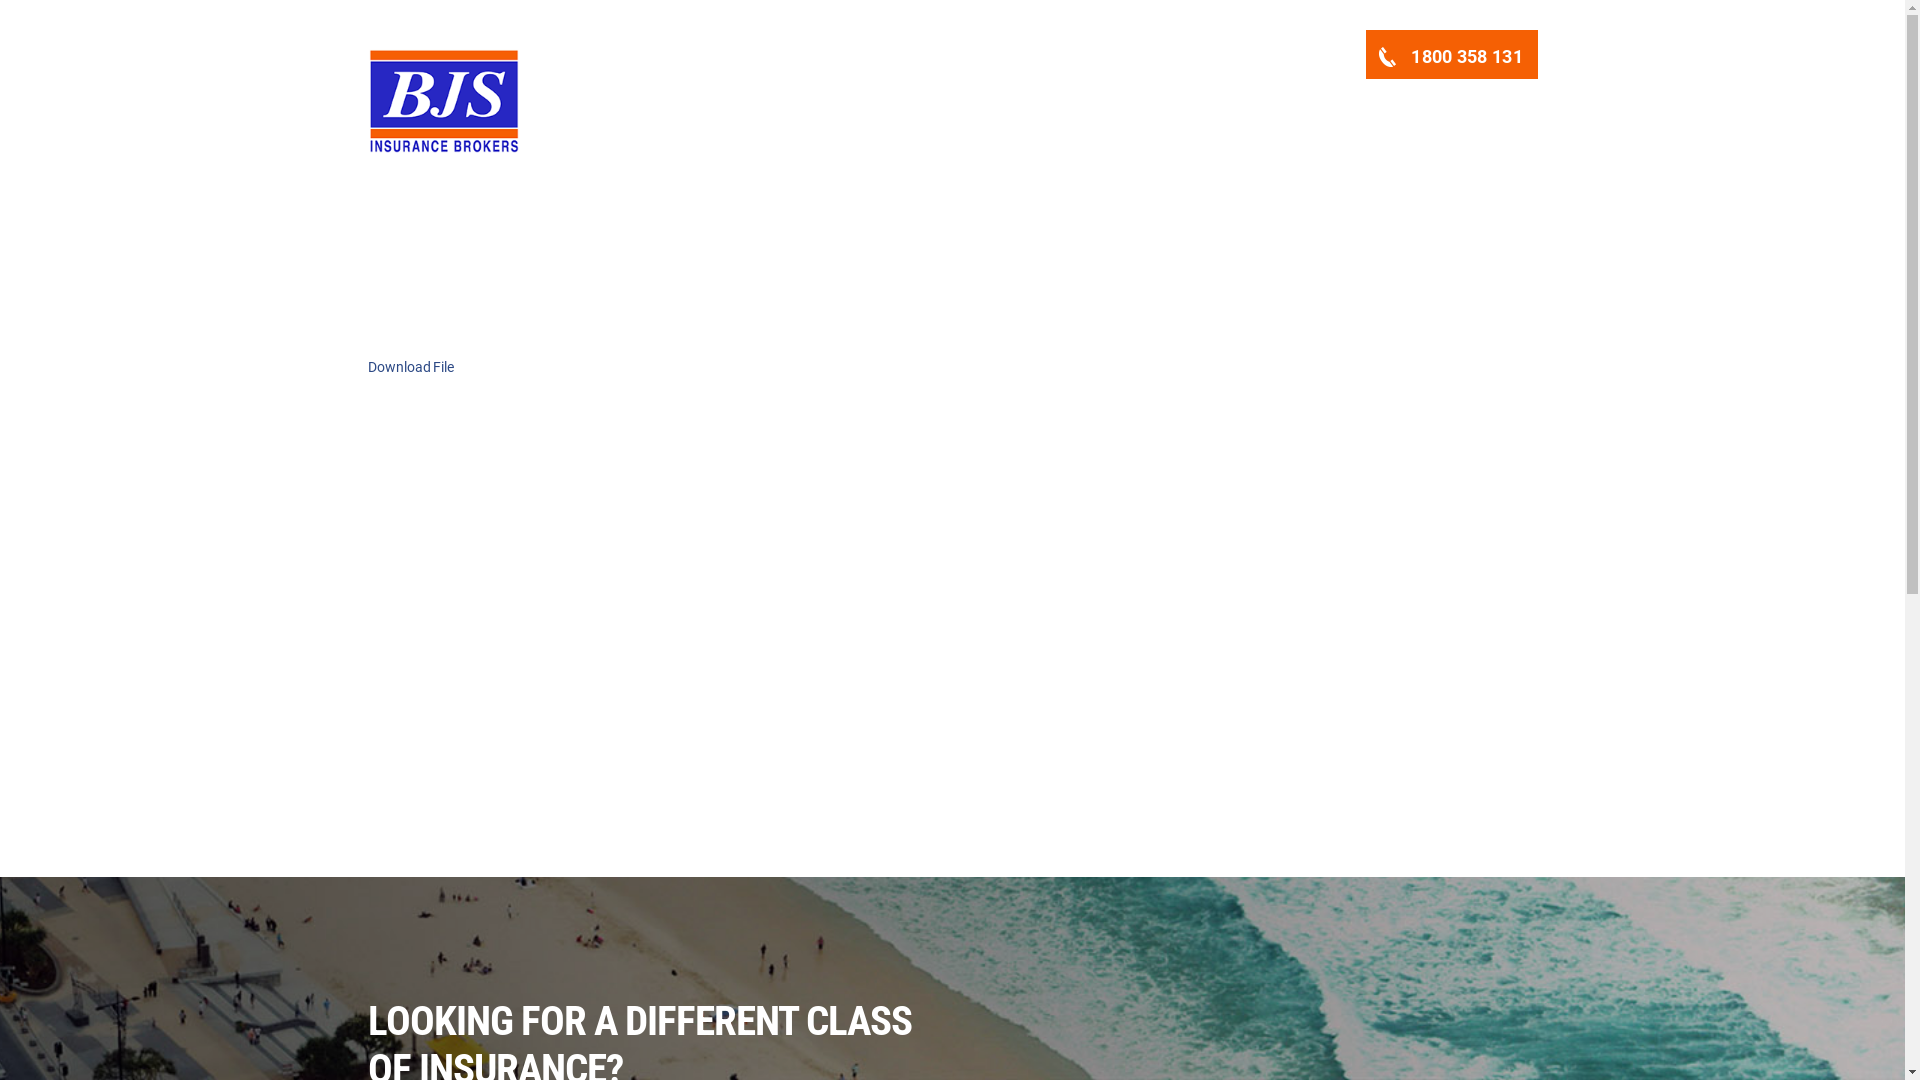 The height and width of the screenshot is (1080, 1920). I want to click on Pay an Invoice, so click(1218, 117).